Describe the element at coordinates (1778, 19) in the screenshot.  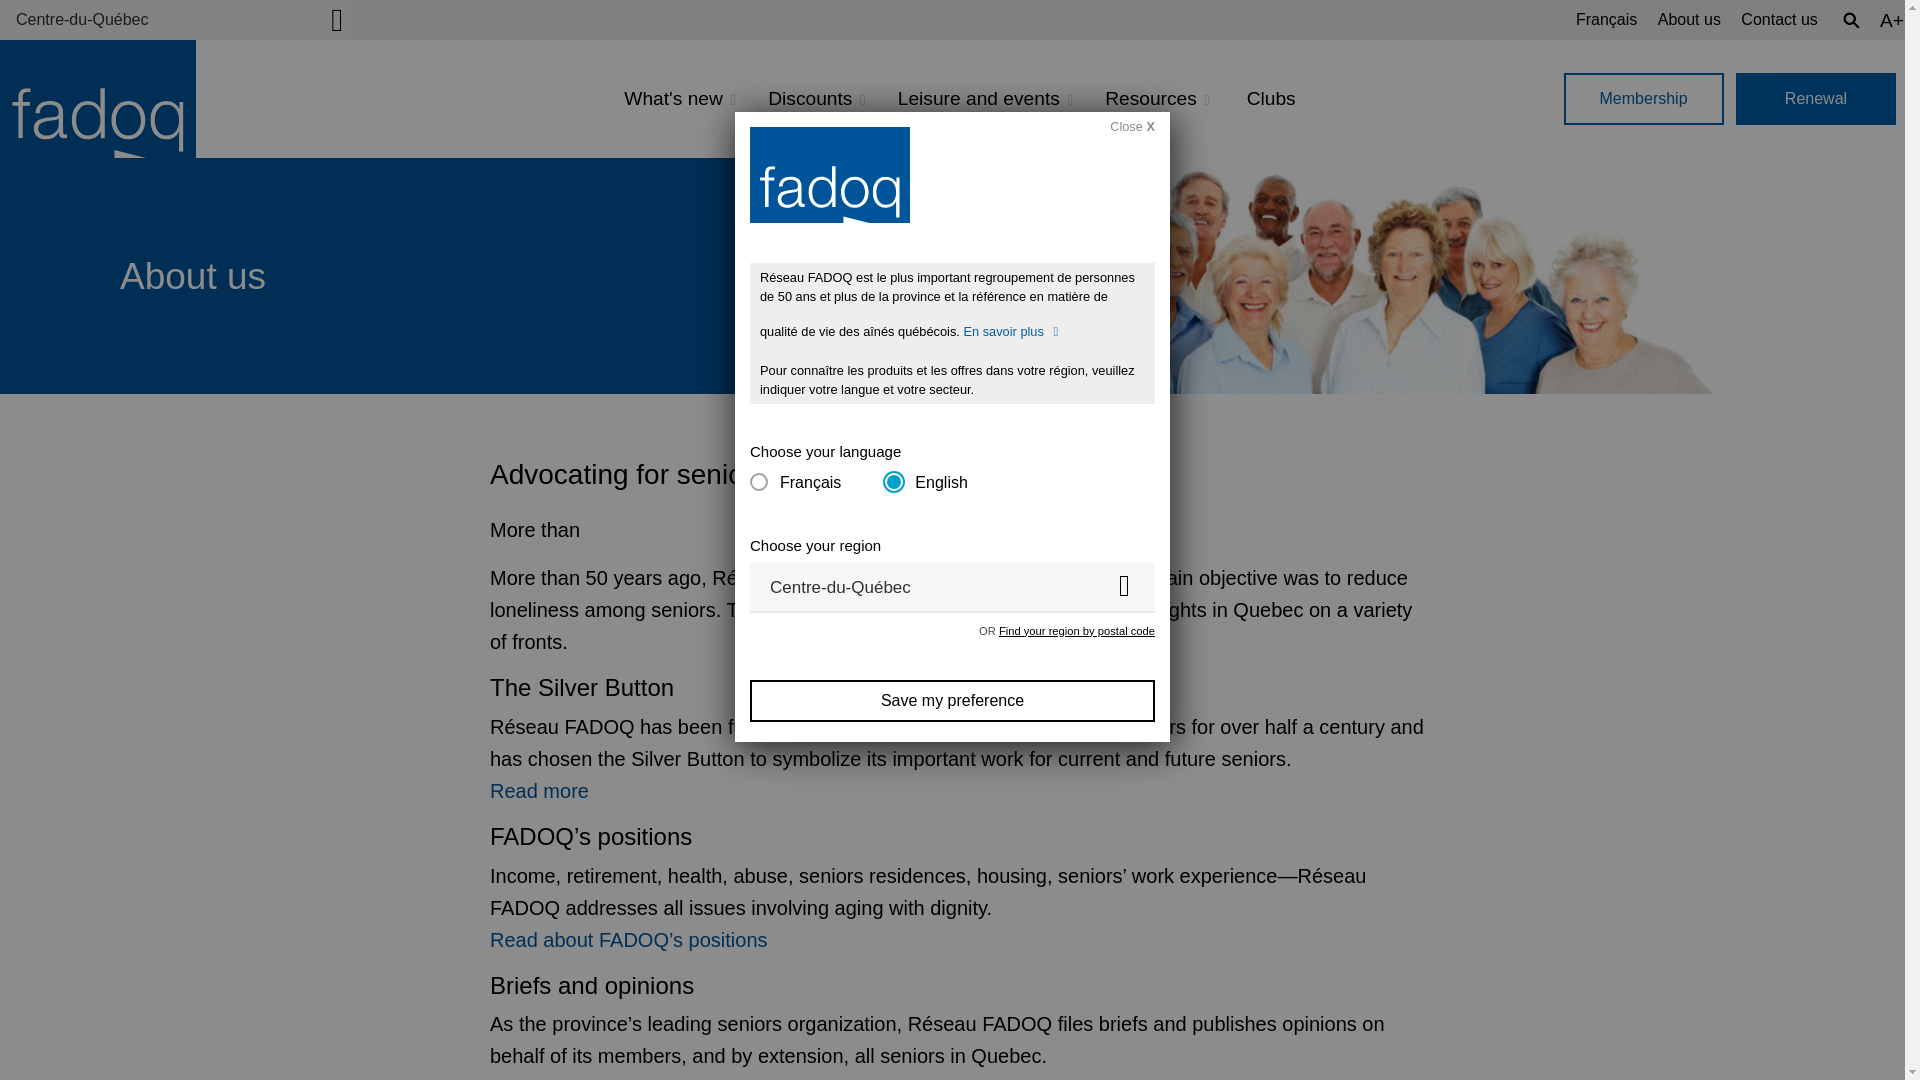
I see `Contact us` at that location.